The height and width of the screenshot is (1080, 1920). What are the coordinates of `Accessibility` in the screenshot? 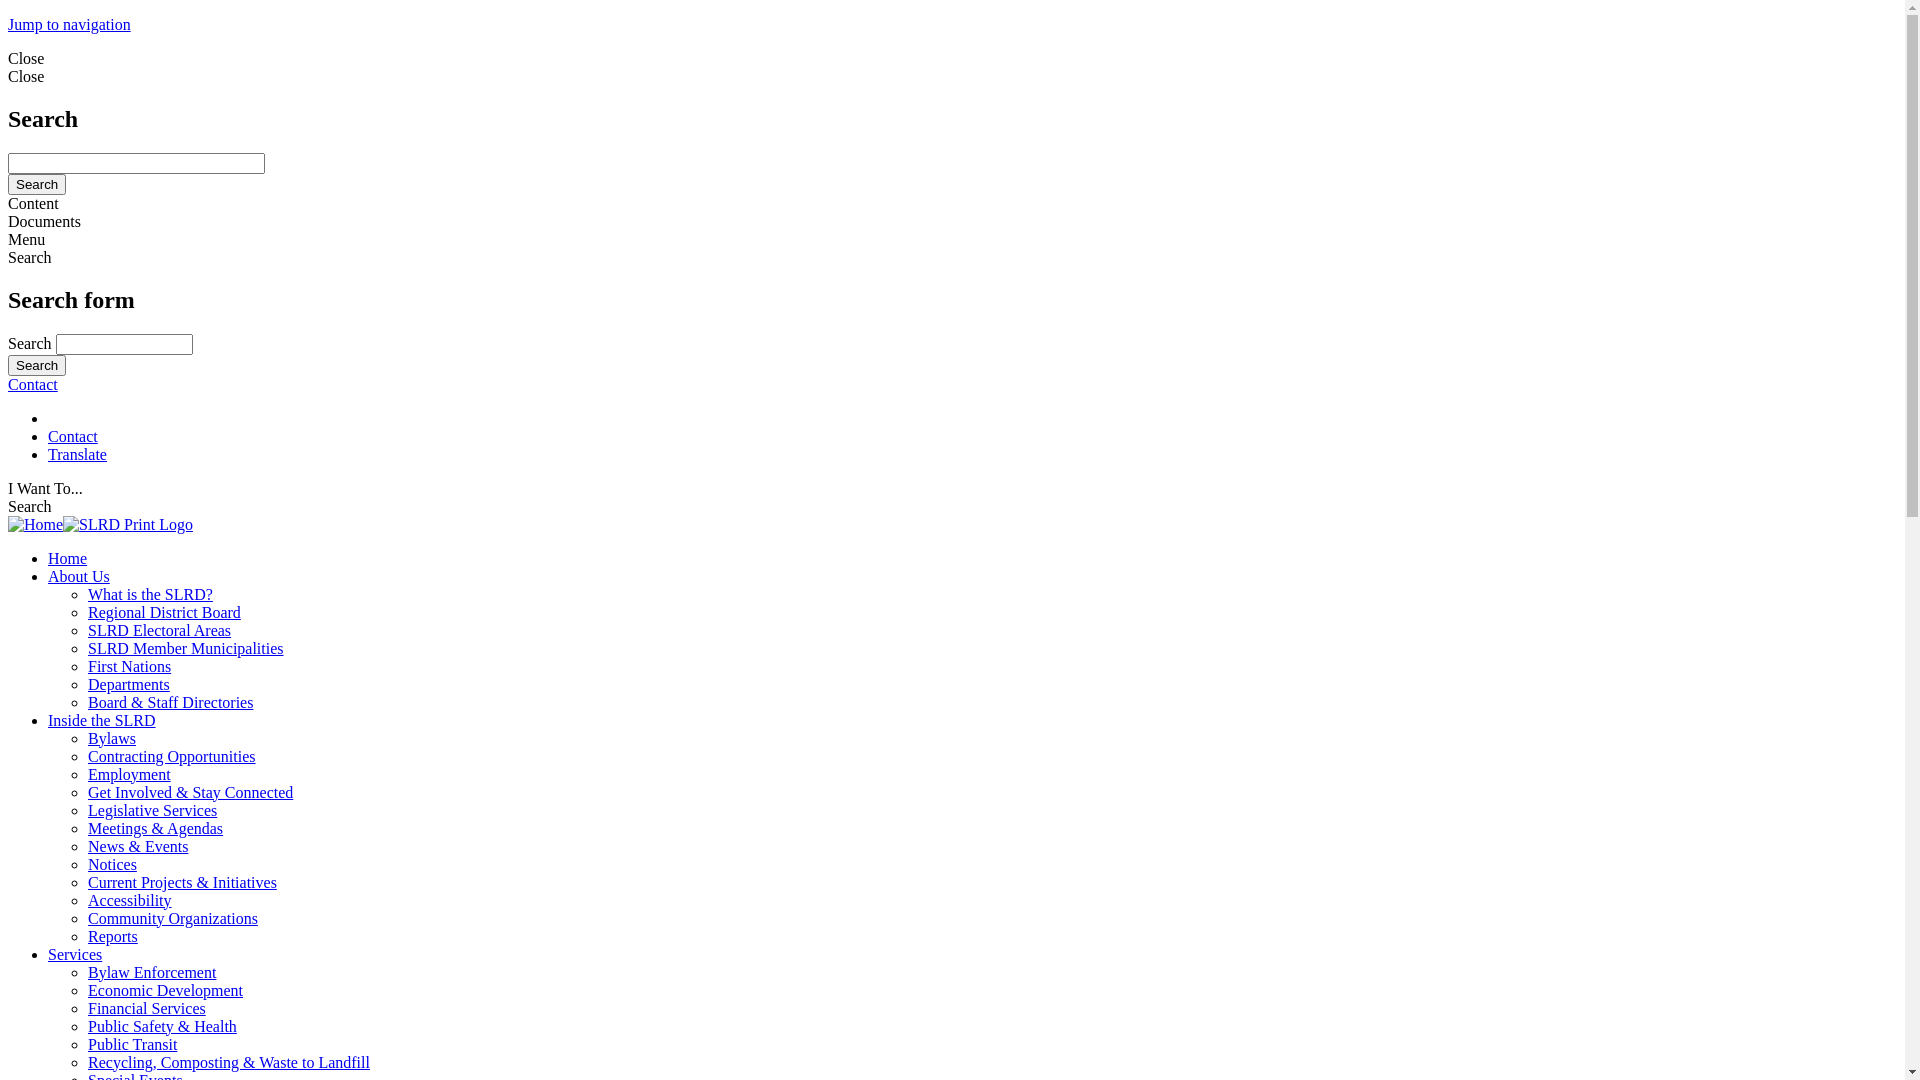 It's located at (130, 900).